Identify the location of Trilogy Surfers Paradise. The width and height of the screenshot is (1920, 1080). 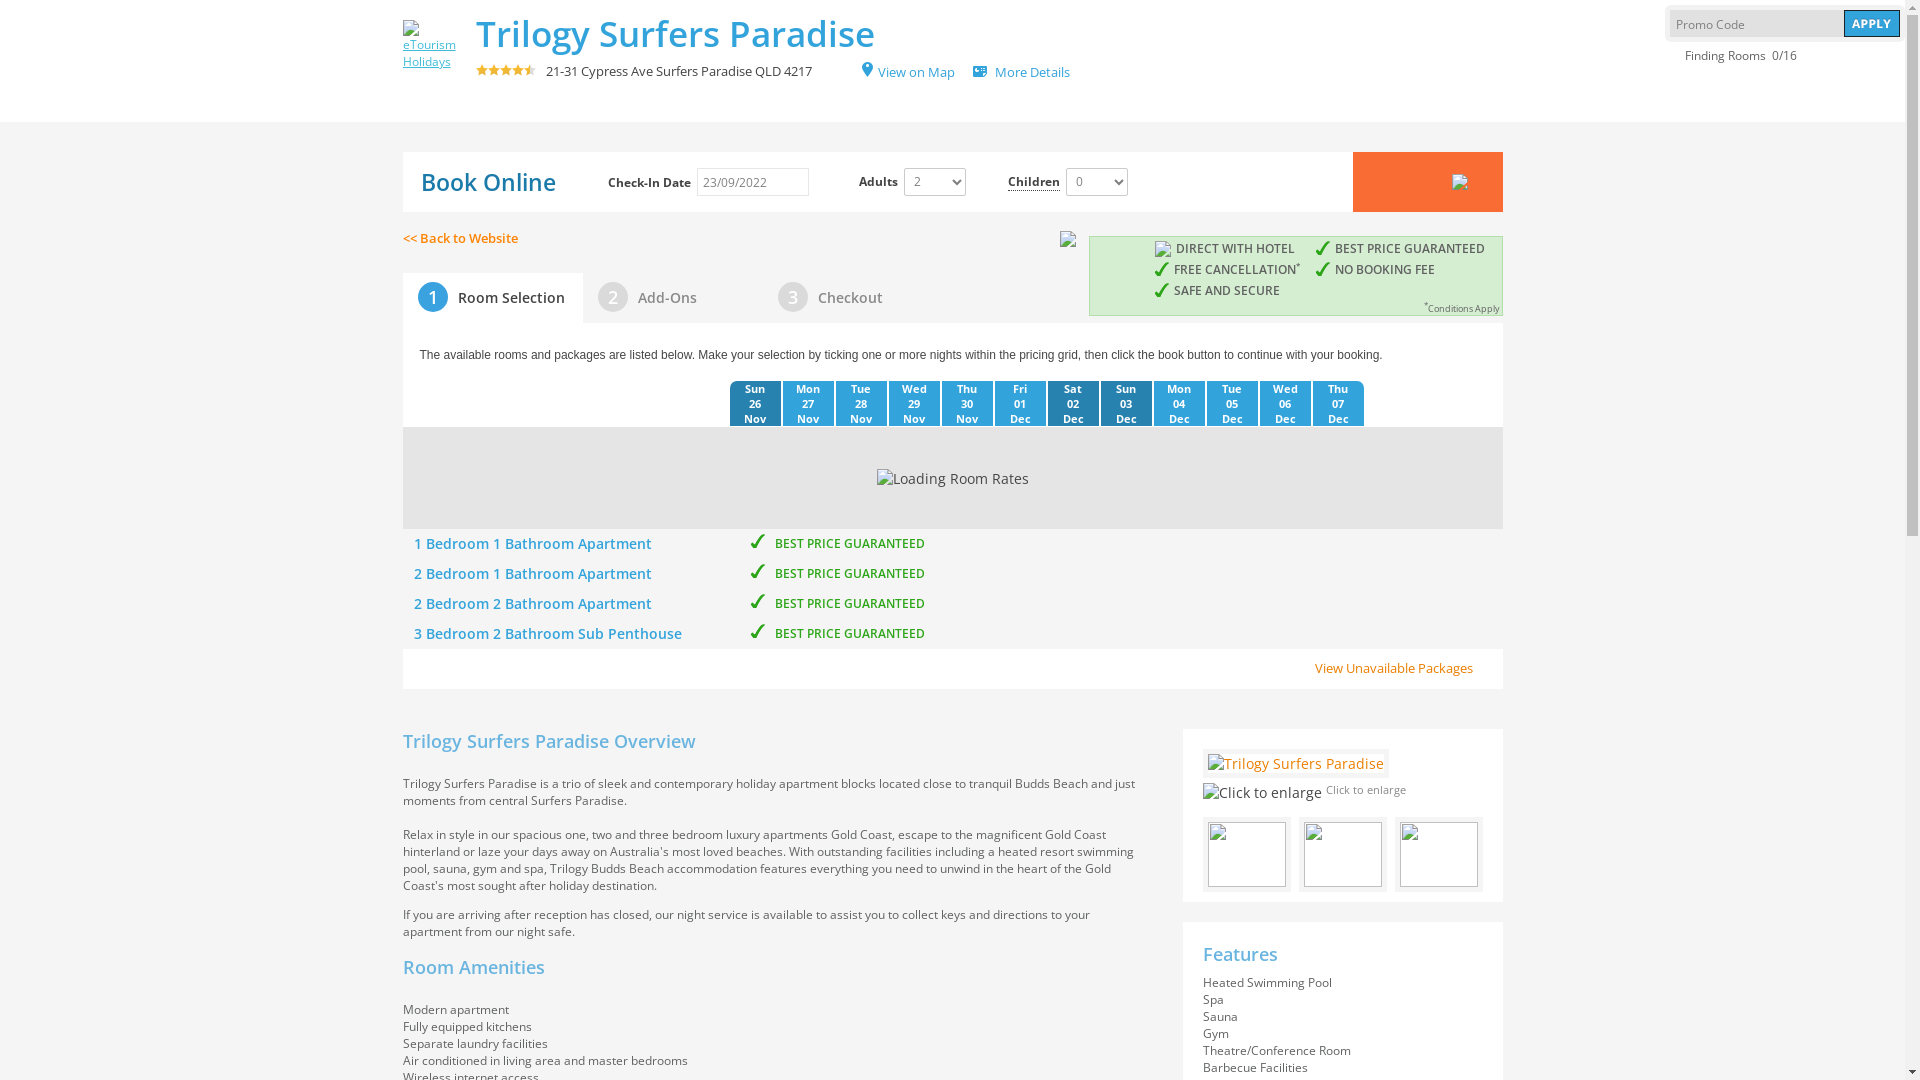
(676, 34).